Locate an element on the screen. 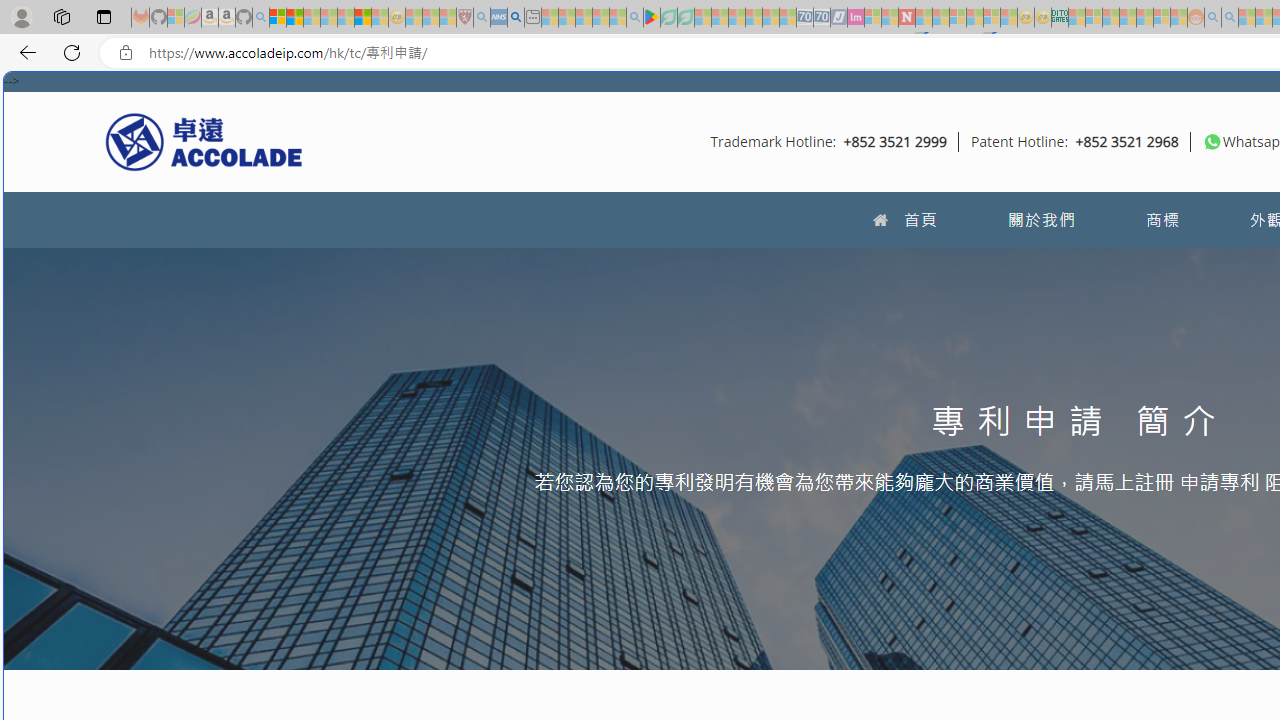  To get missing image descriptions, open the context menu. is located at coordinates (1212, 141).